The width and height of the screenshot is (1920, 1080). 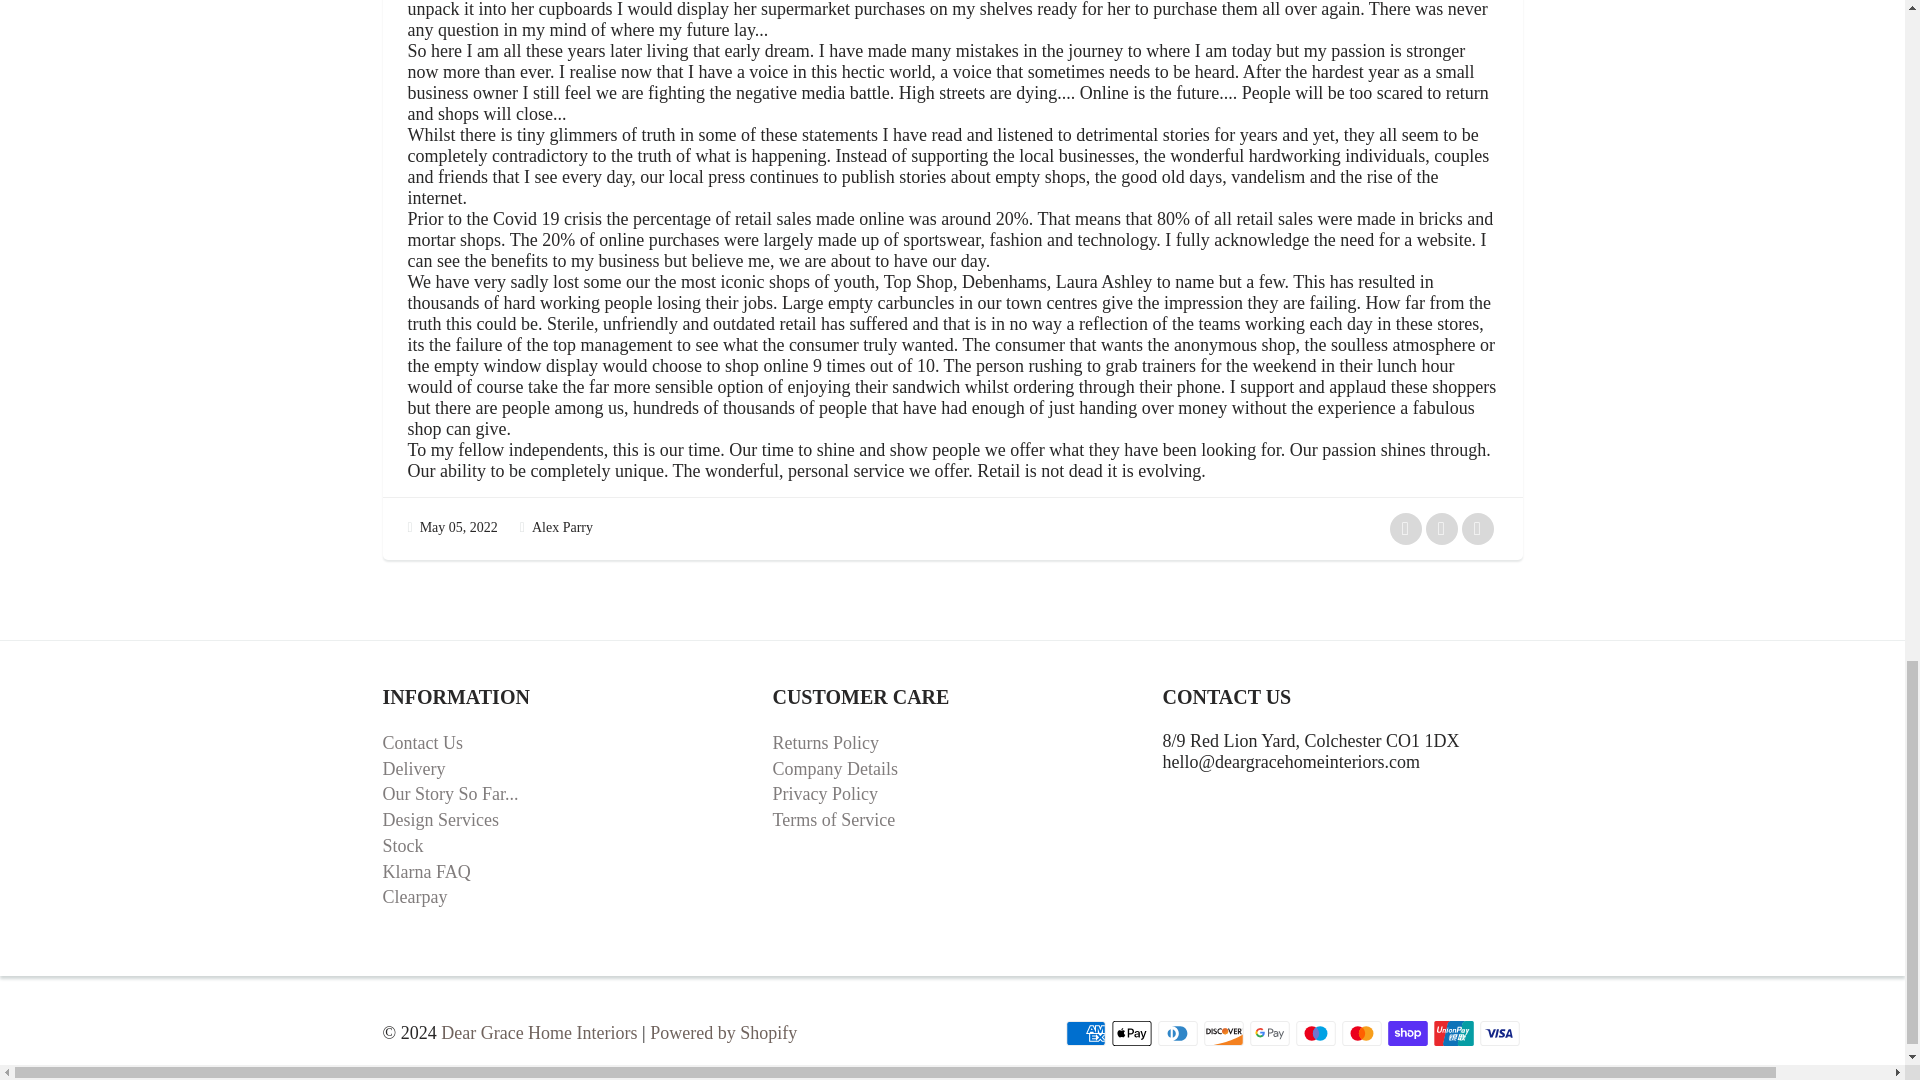 What do you see at coordinates (1316, 1033) in the screenshot?
I see `Maestro` at bounding box center [1316, 1033].